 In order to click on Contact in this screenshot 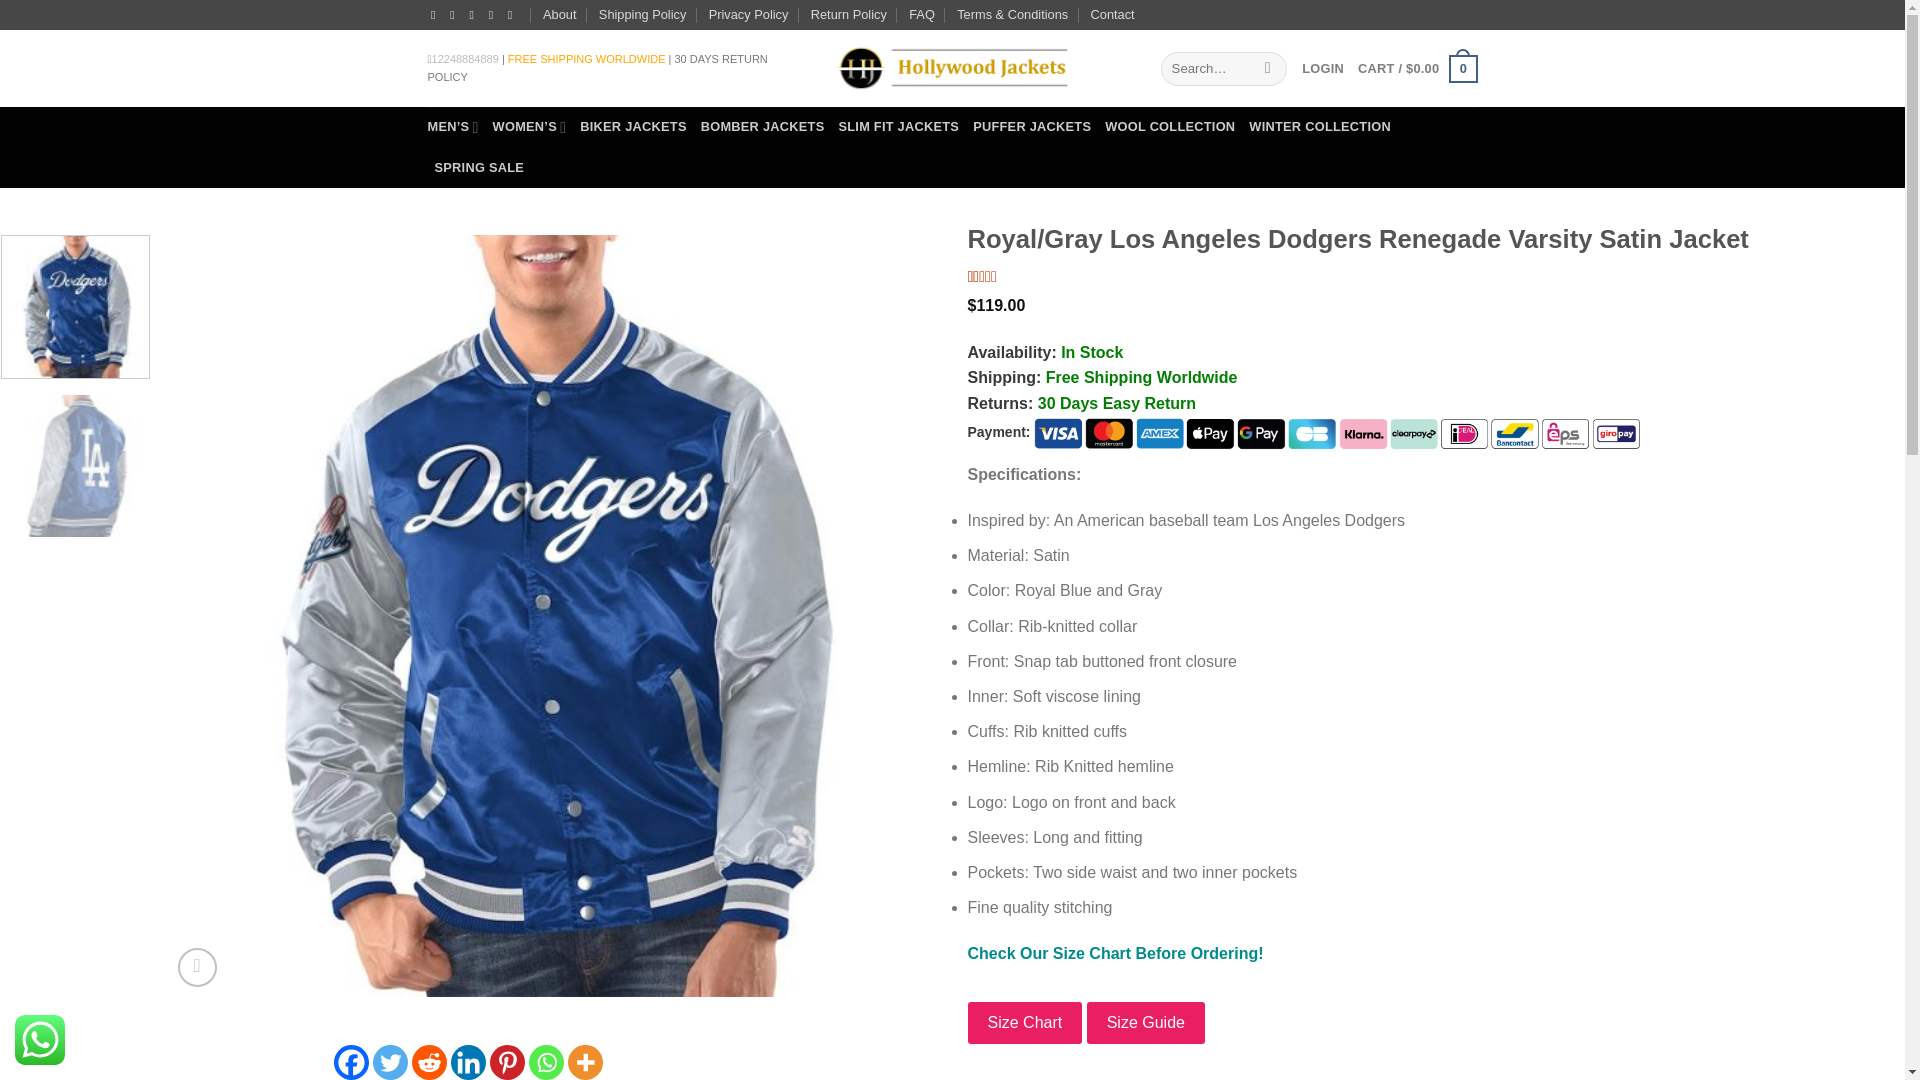, I will do `click(1112, 15)`.